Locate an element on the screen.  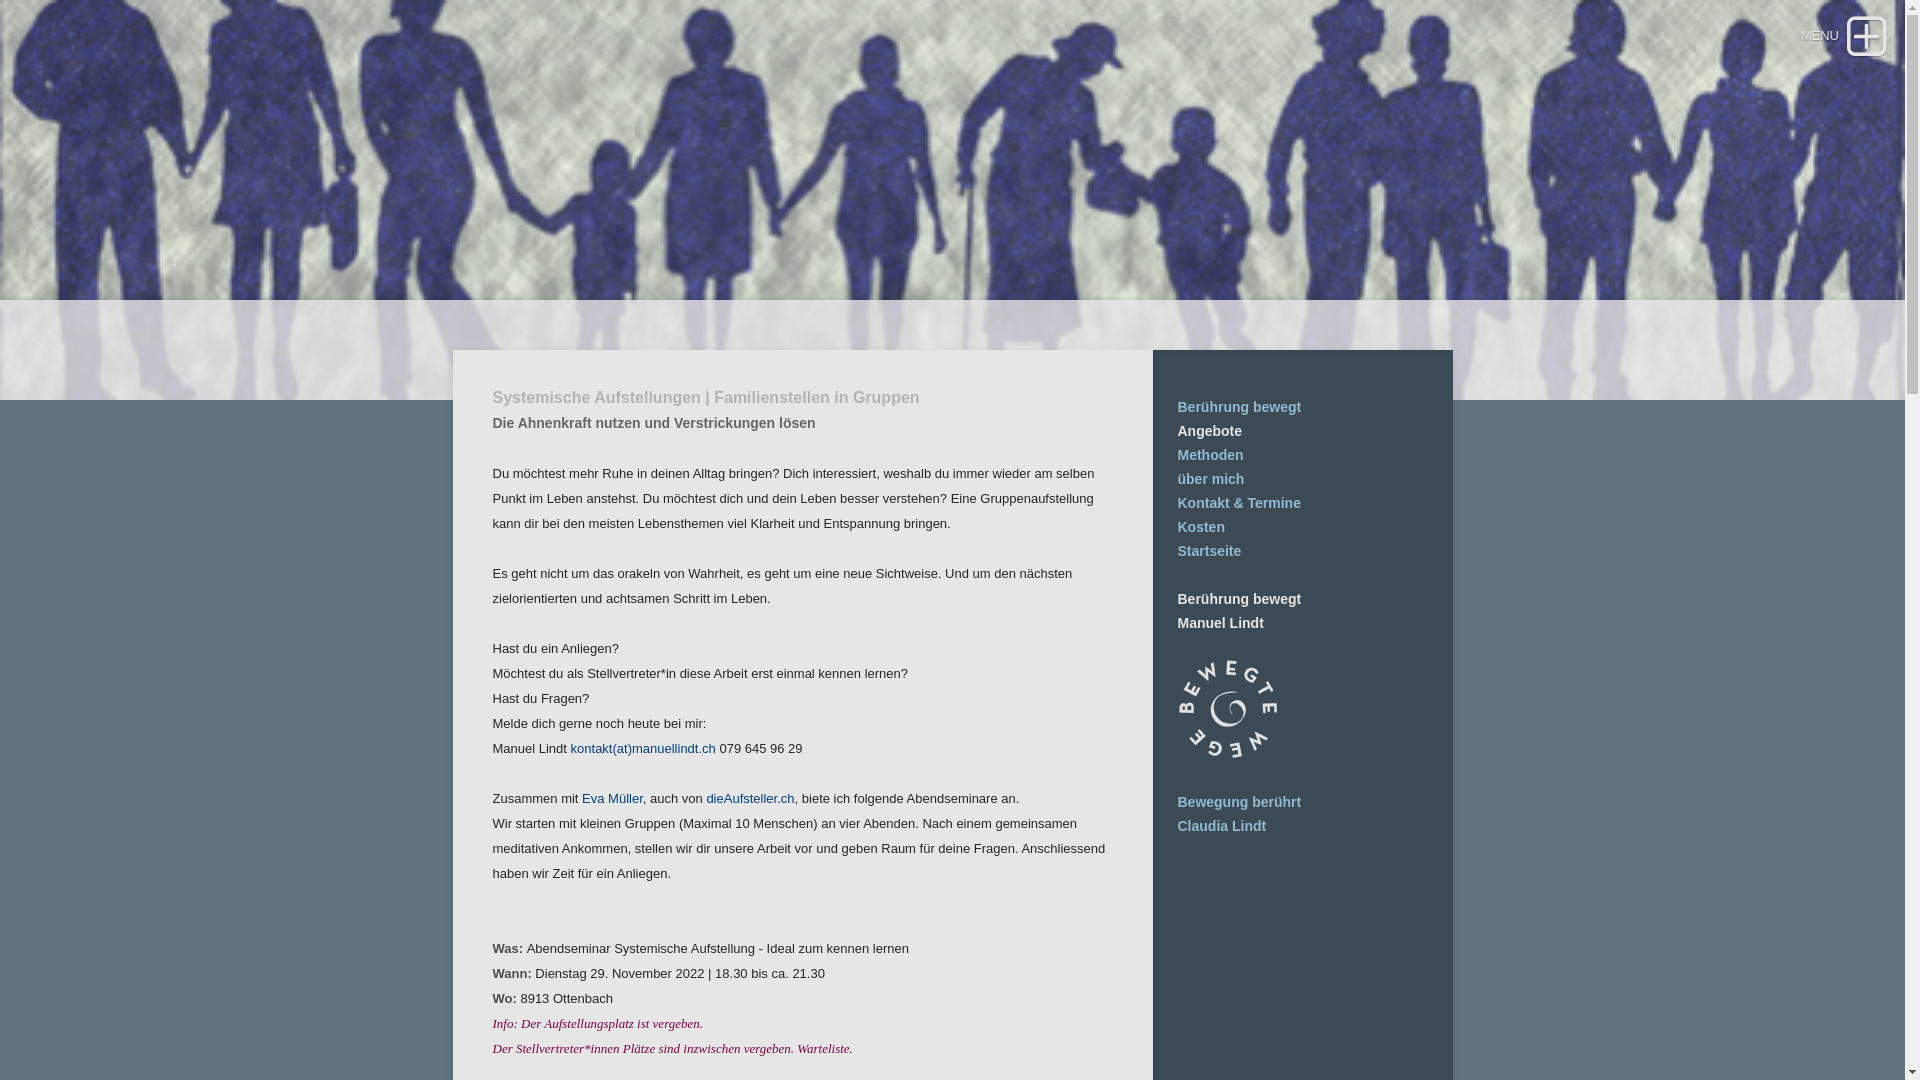
Claudia Lindt is located at coordinates (1222, 826).